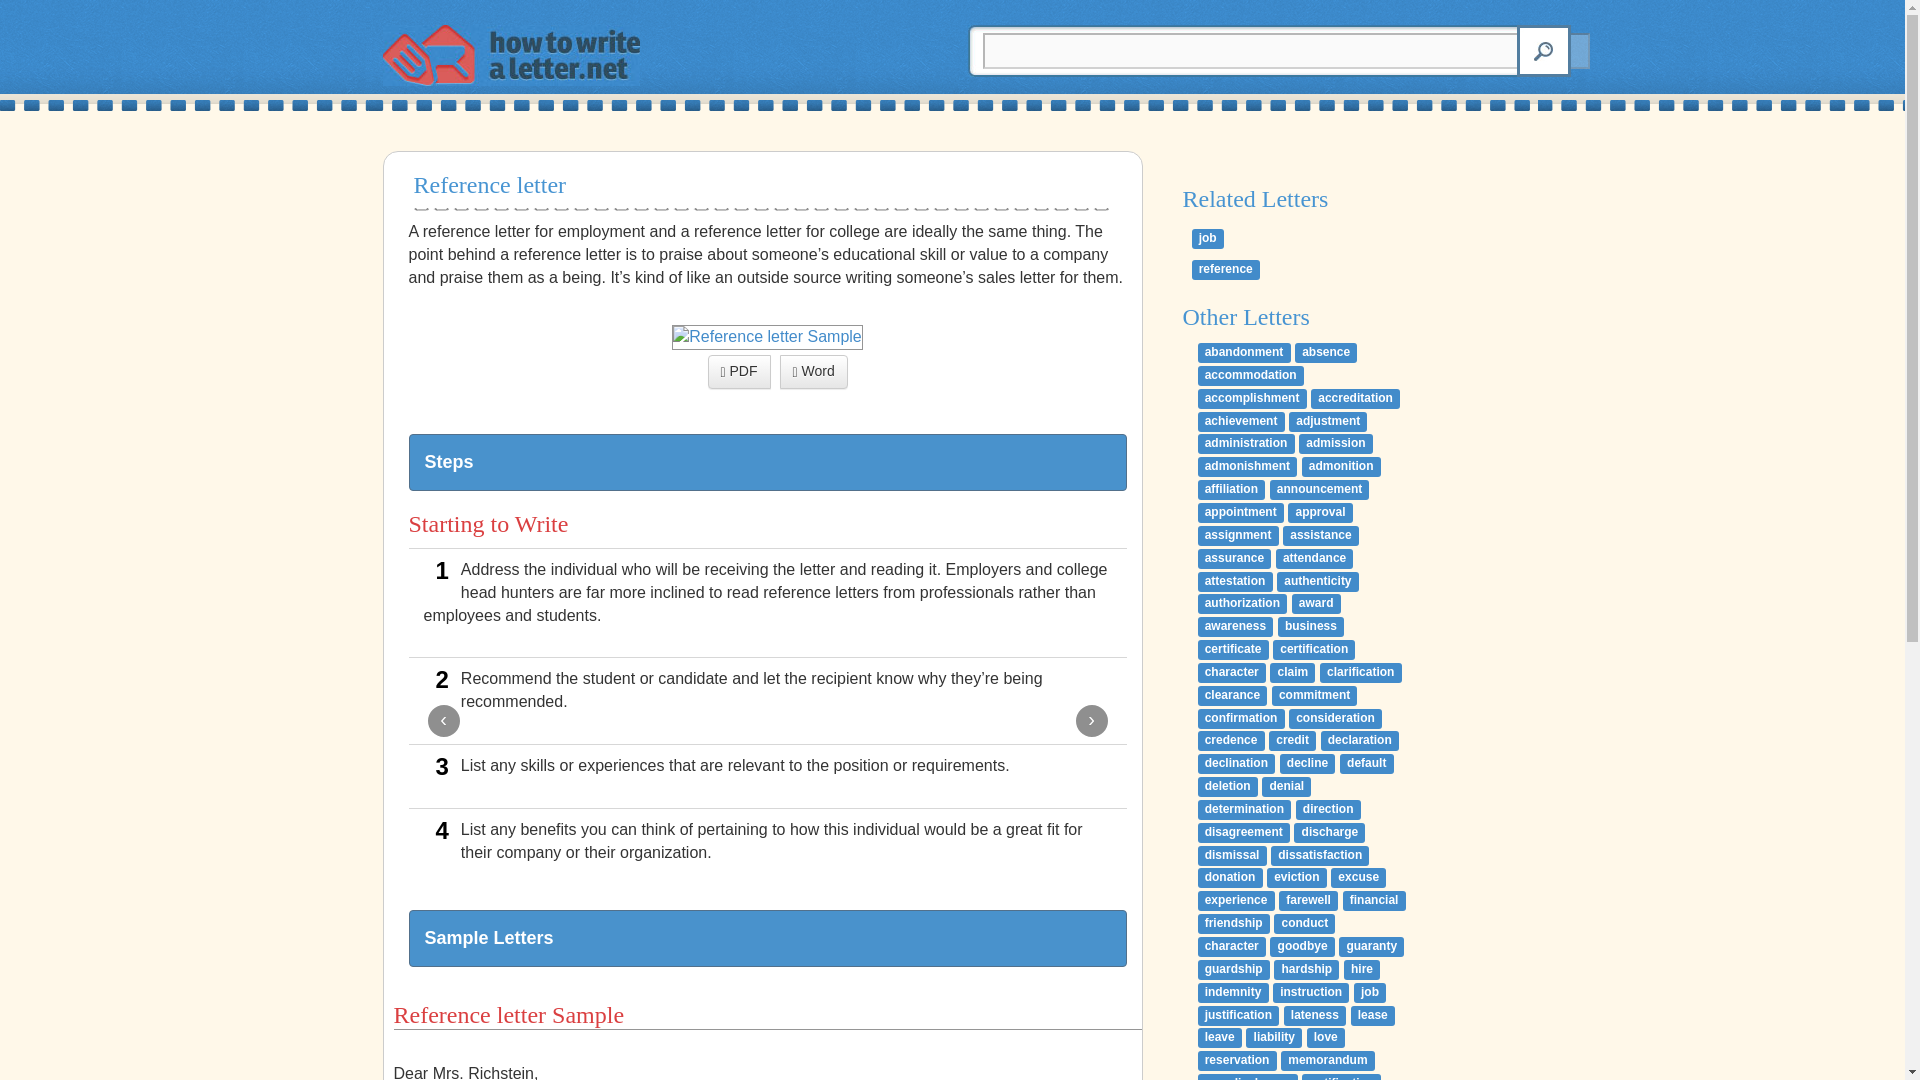  Describe the element at coordinates (1248, 466) in the screenshot. I see `admonishment` at that location.